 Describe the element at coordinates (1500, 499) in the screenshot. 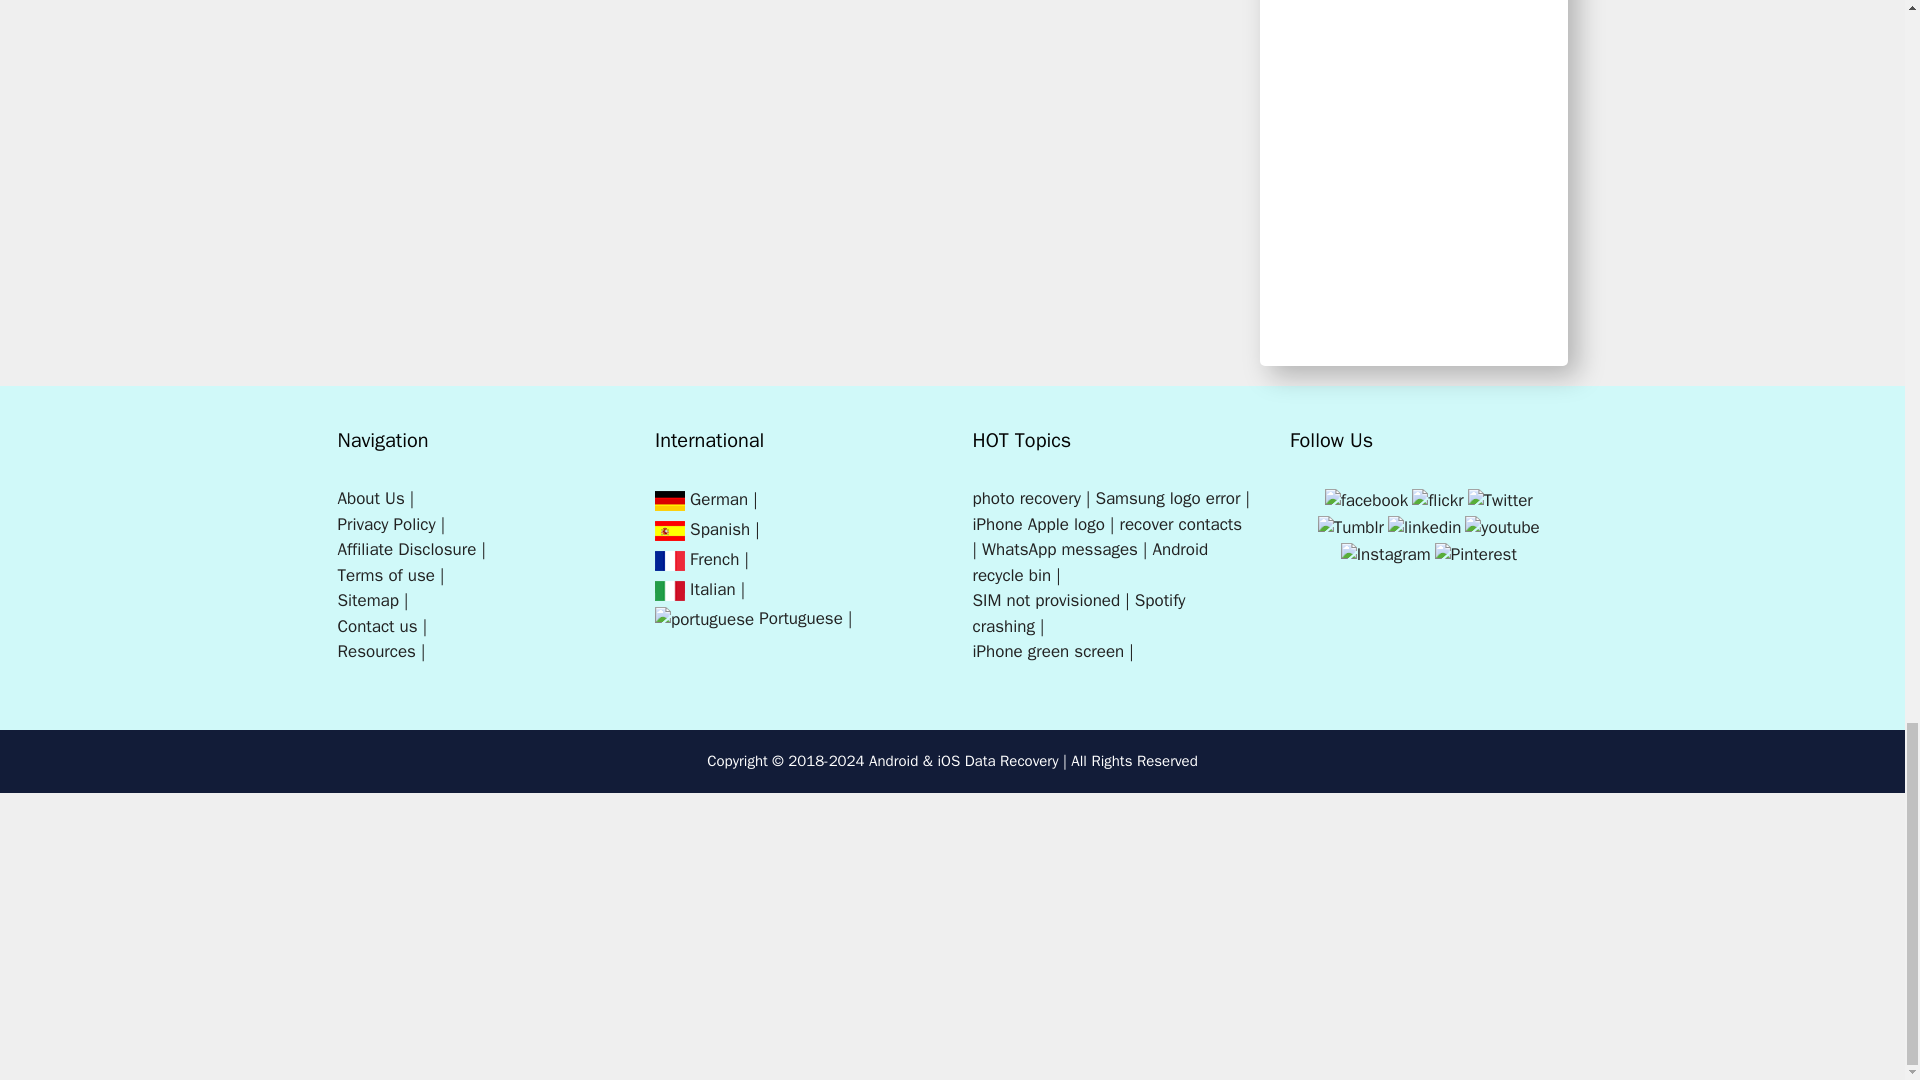

I see `Twitter` at that location.